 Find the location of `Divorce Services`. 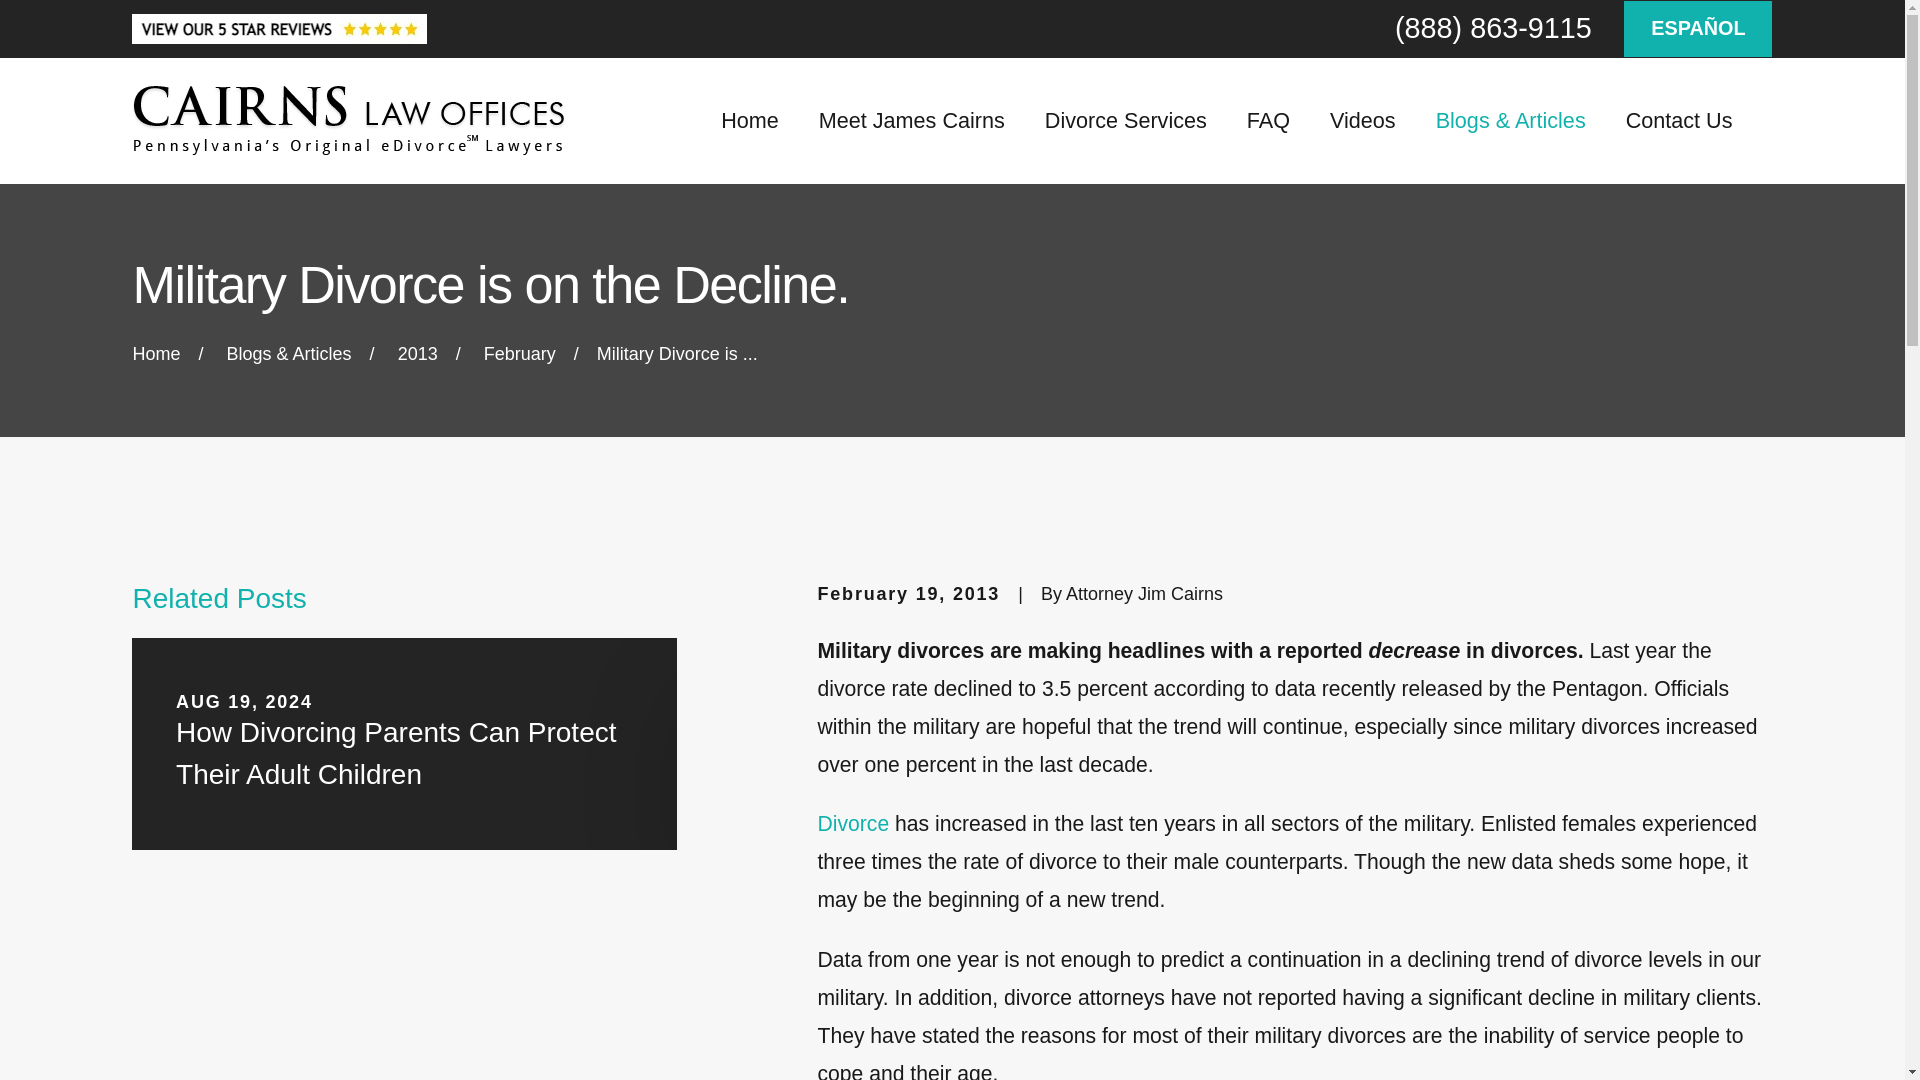

Divorce Services is located at coordinates (1126, 120).